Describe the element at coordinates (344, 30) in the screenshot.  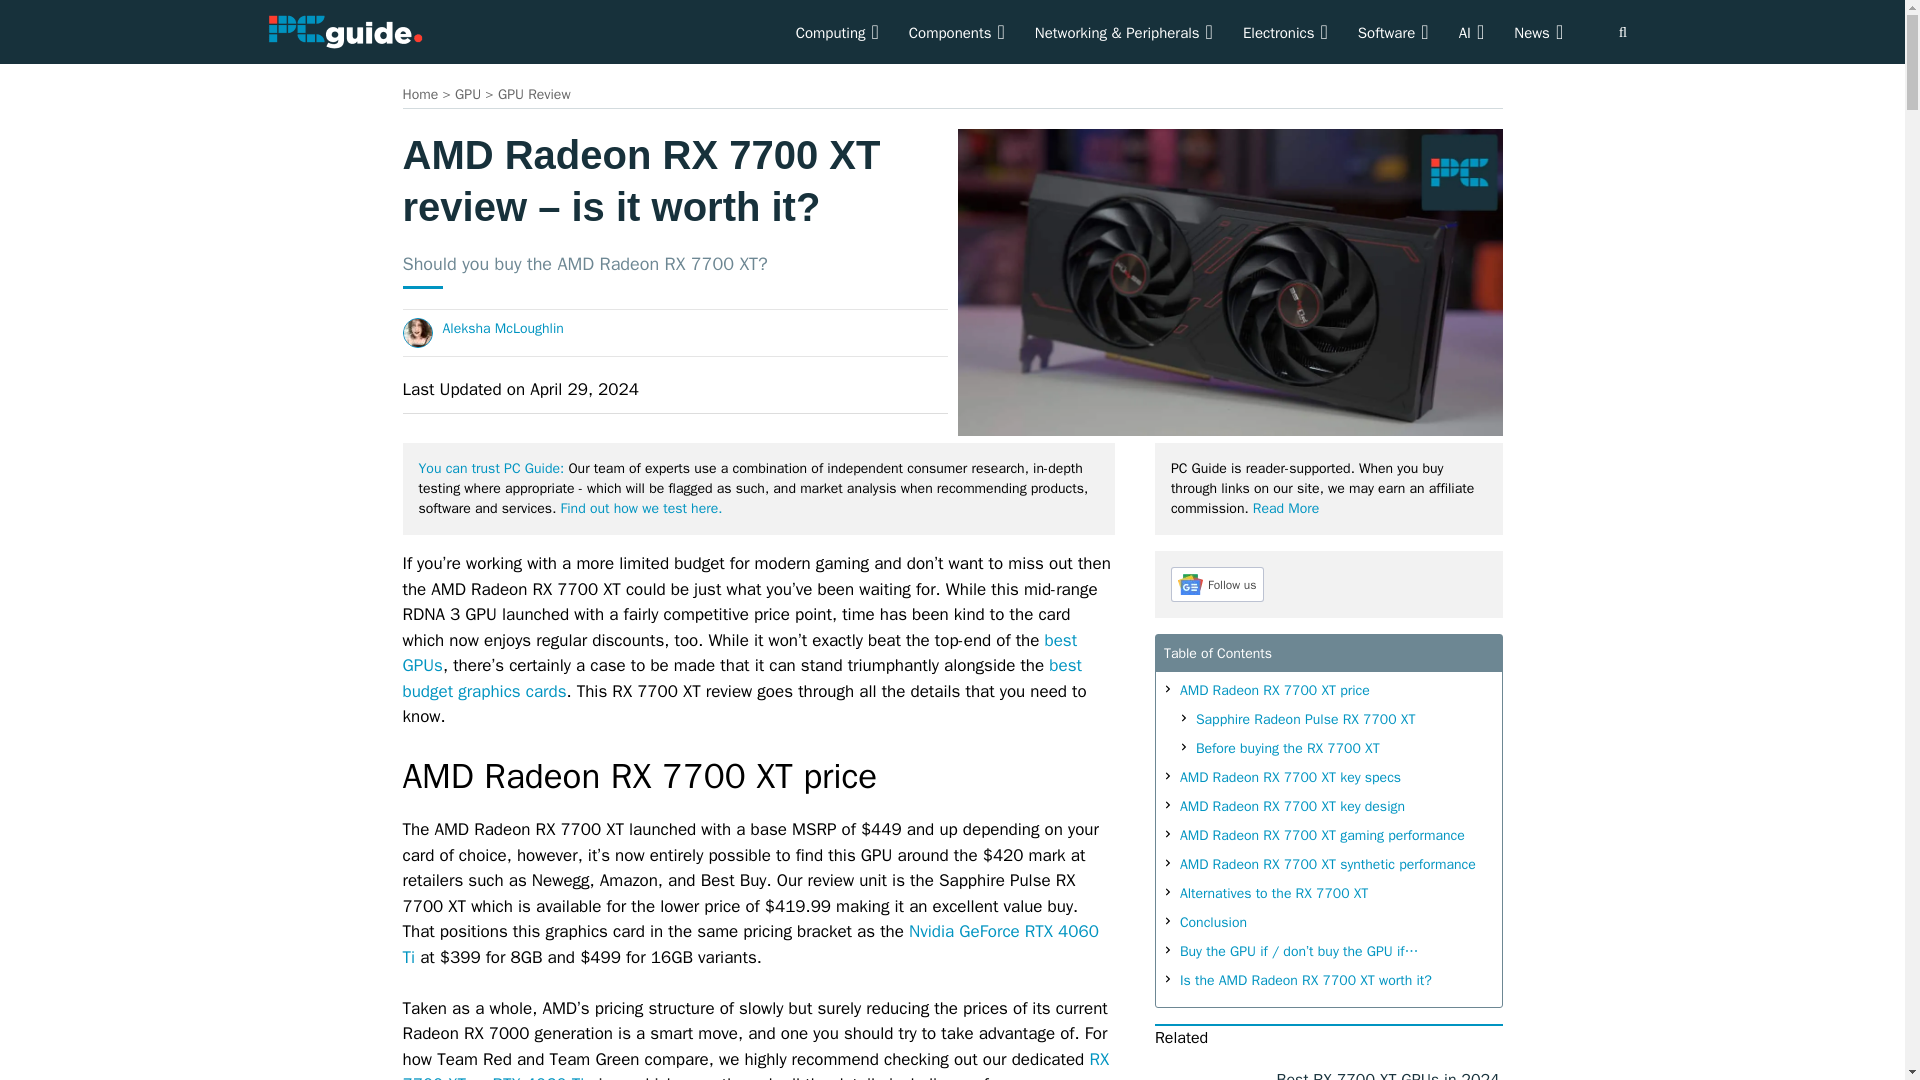
I see `PC Guide` at that location.